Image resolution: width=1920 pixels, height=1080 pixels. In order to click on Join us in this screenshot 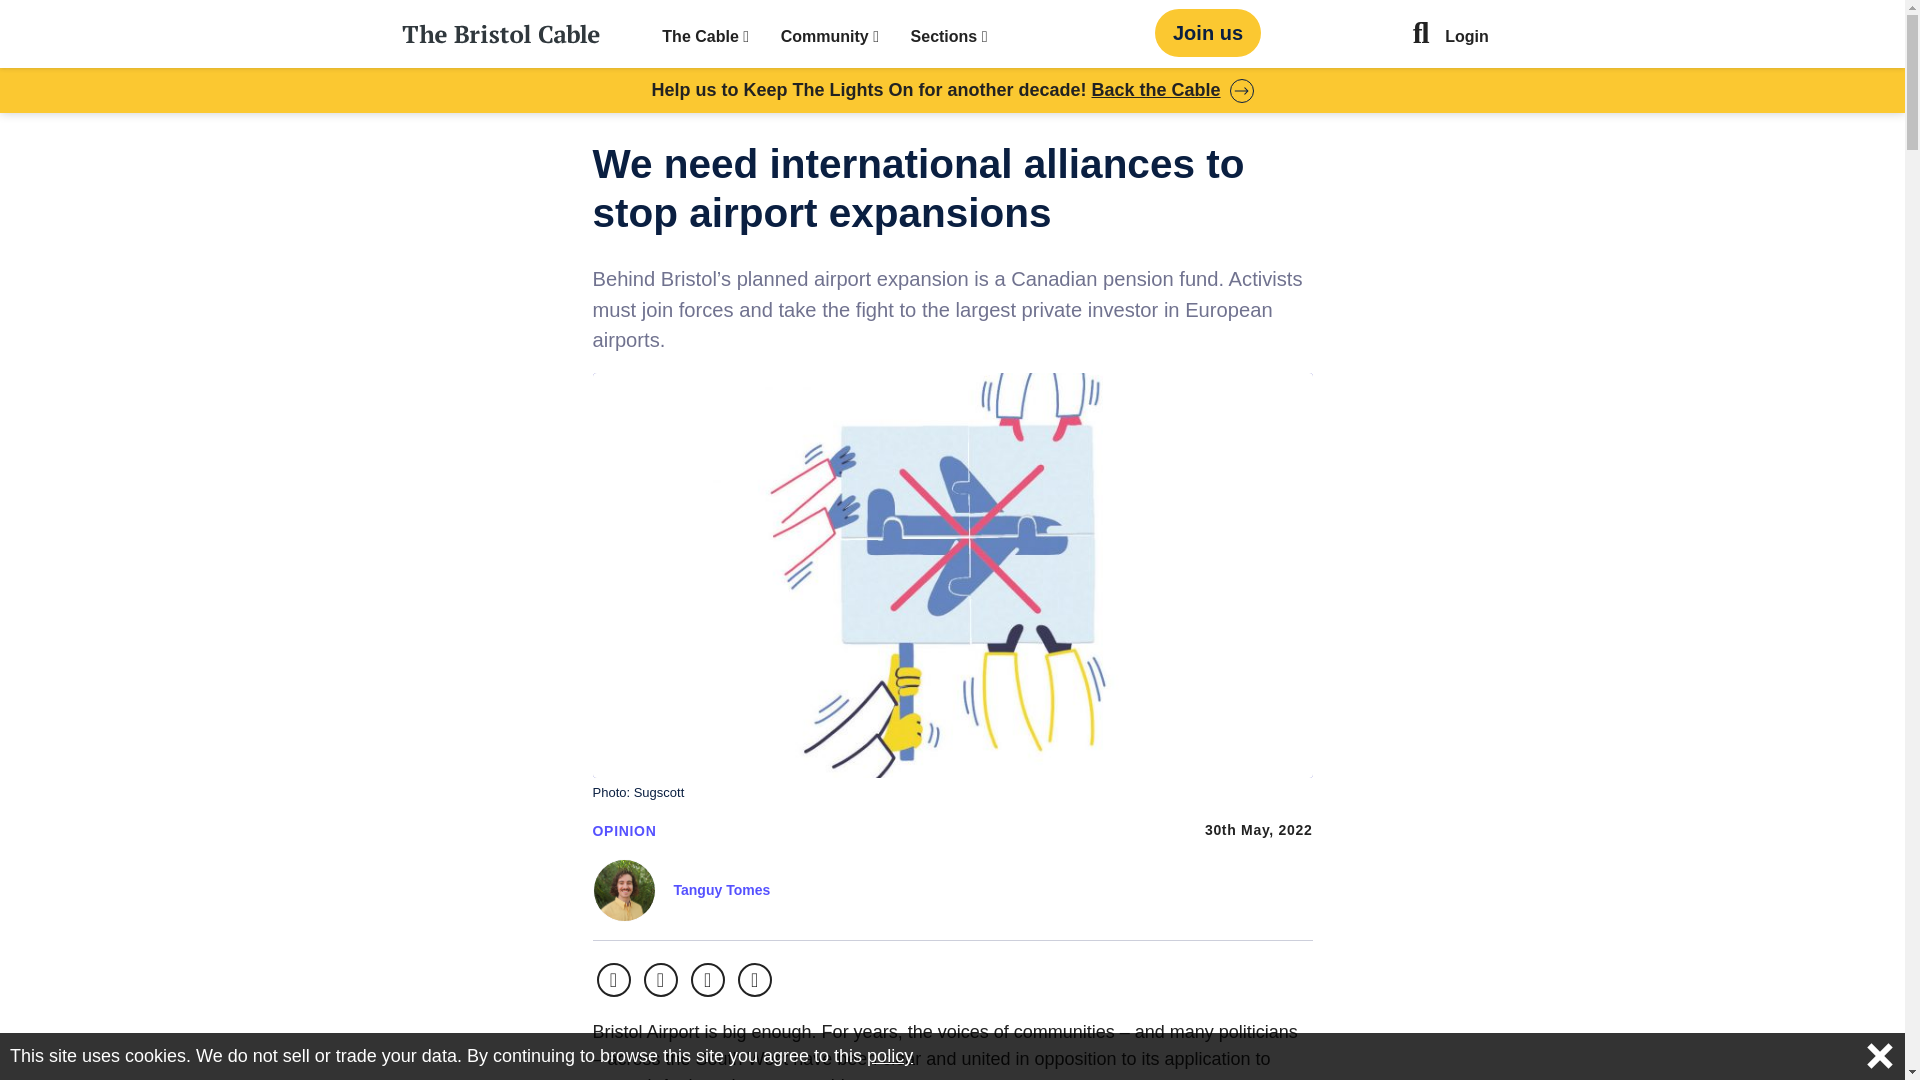, I will do `click(1208, 32)`.